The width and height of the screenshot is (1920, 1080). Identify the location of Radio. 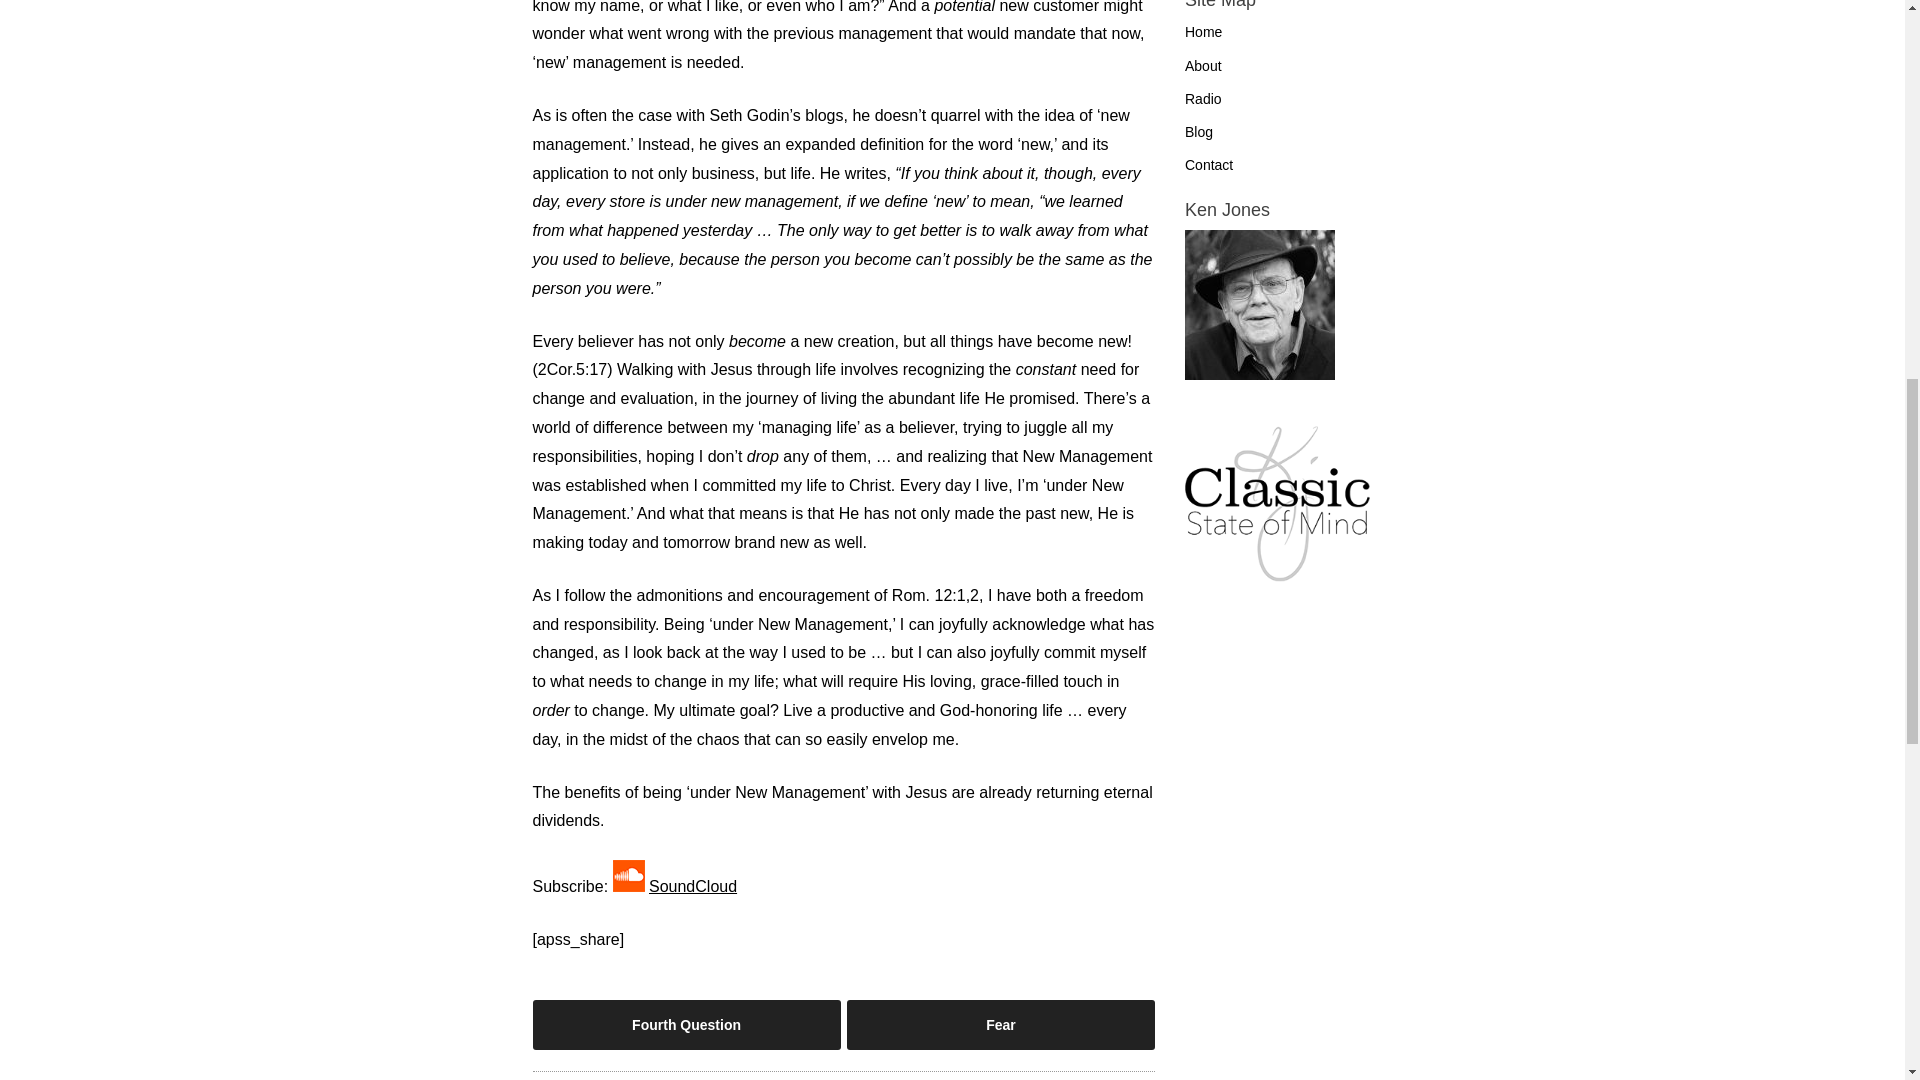
(1202, 98).